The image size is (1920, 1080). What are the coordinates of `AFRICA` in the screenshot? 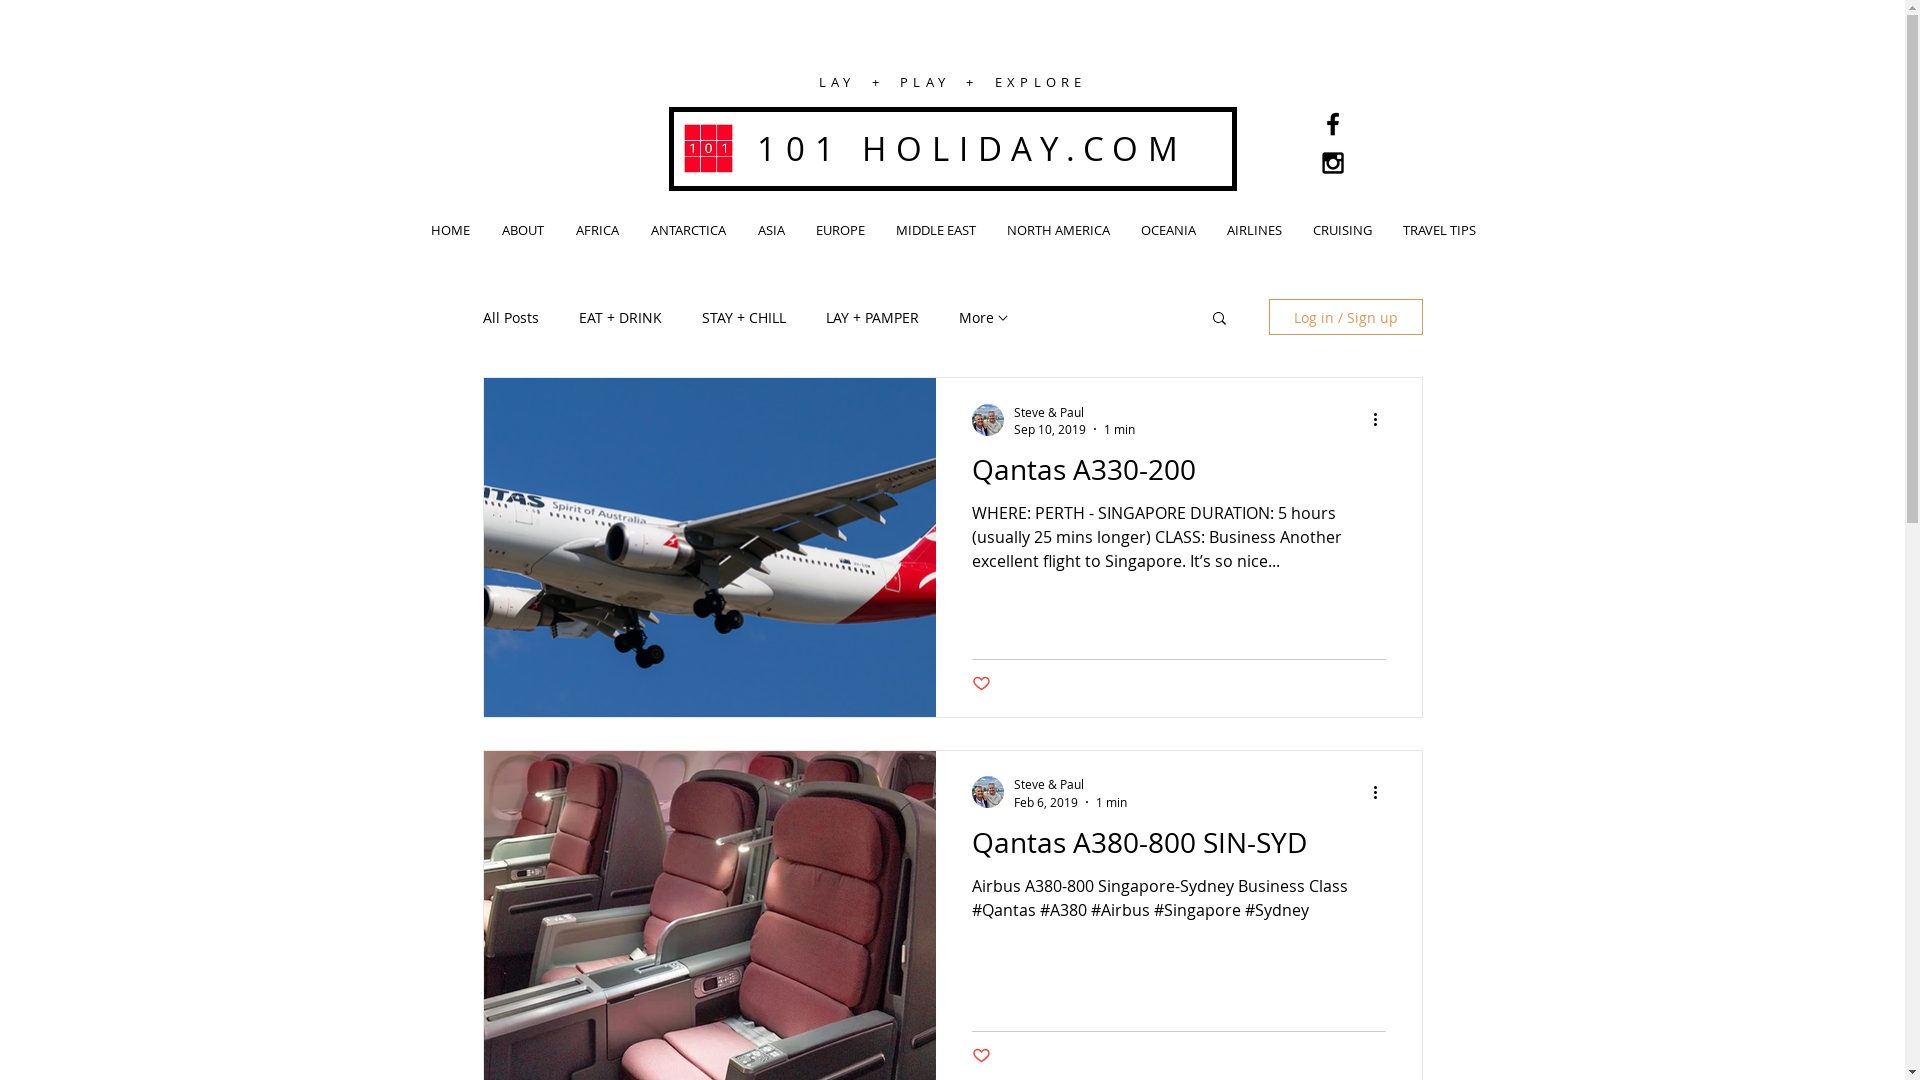 It's located at (598, 230).